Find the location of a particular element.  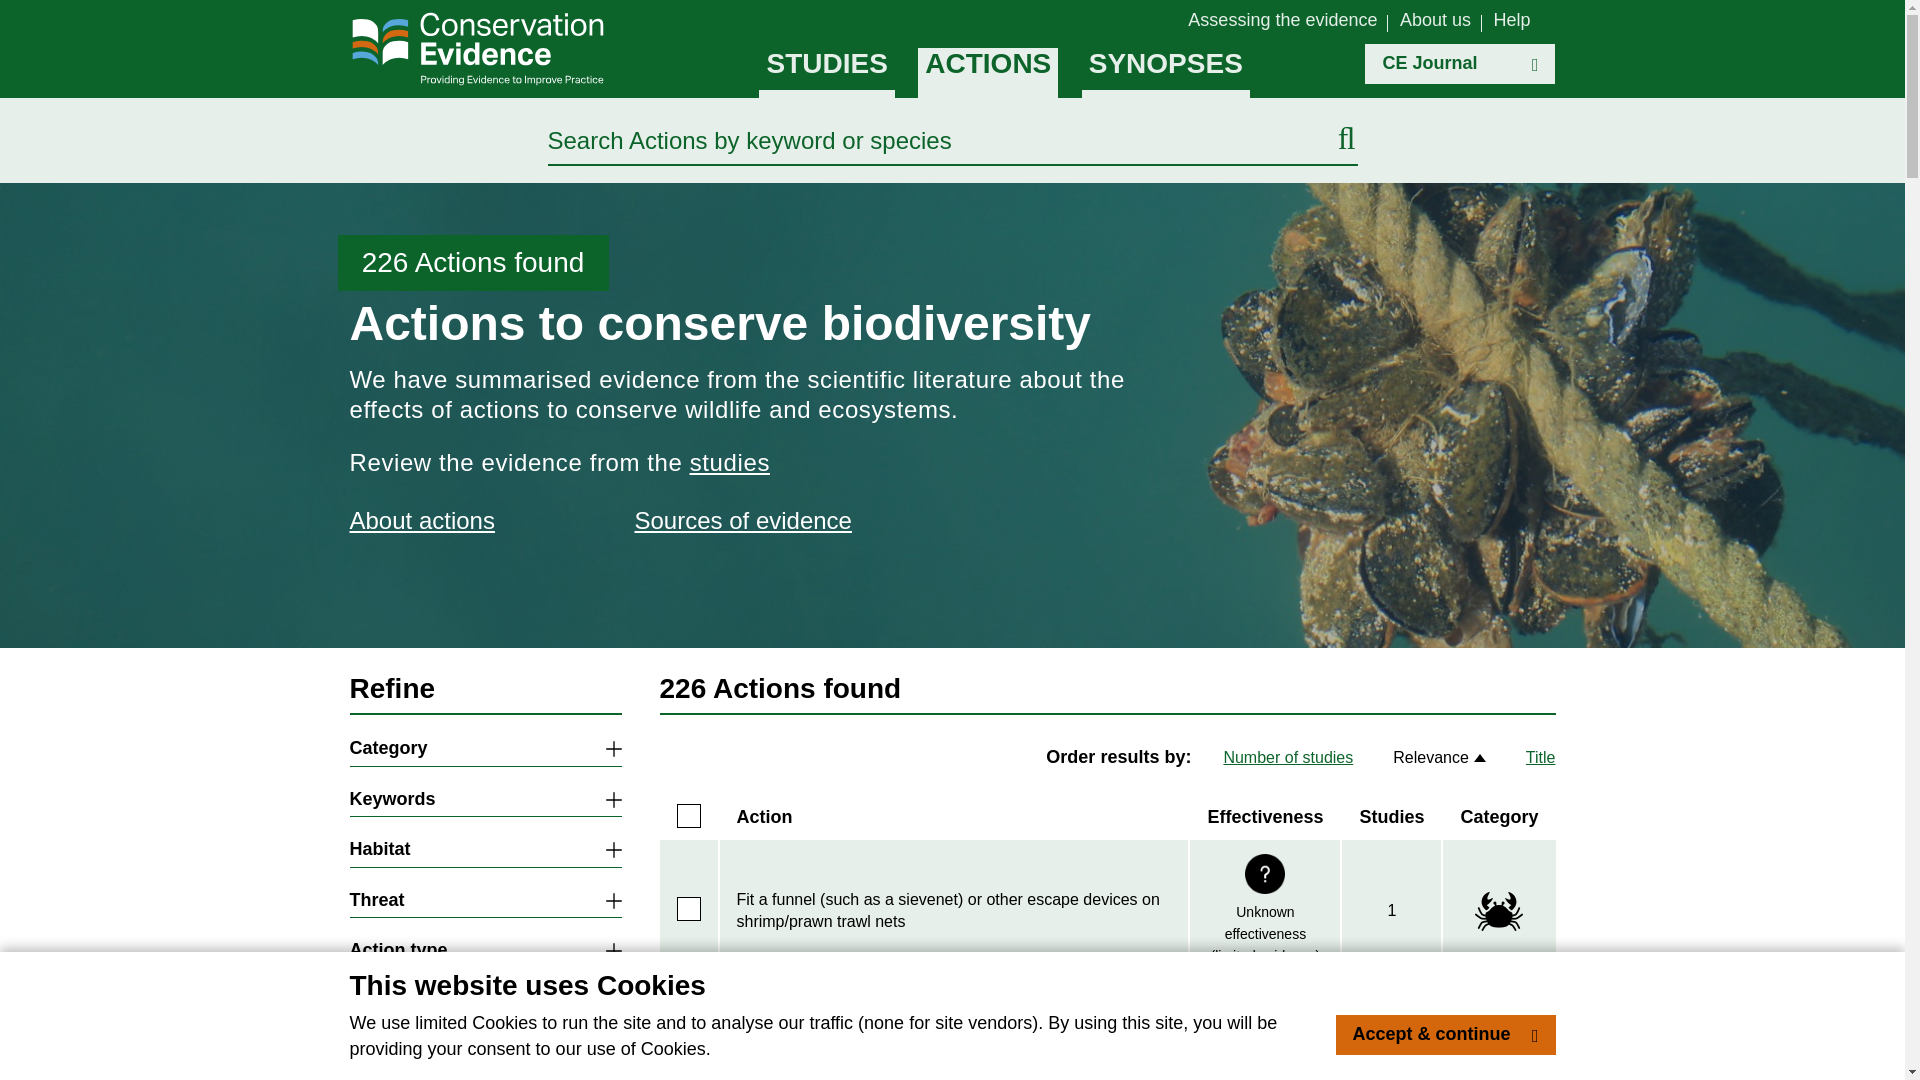

Refresh results is located at coordinates (486, 1061).